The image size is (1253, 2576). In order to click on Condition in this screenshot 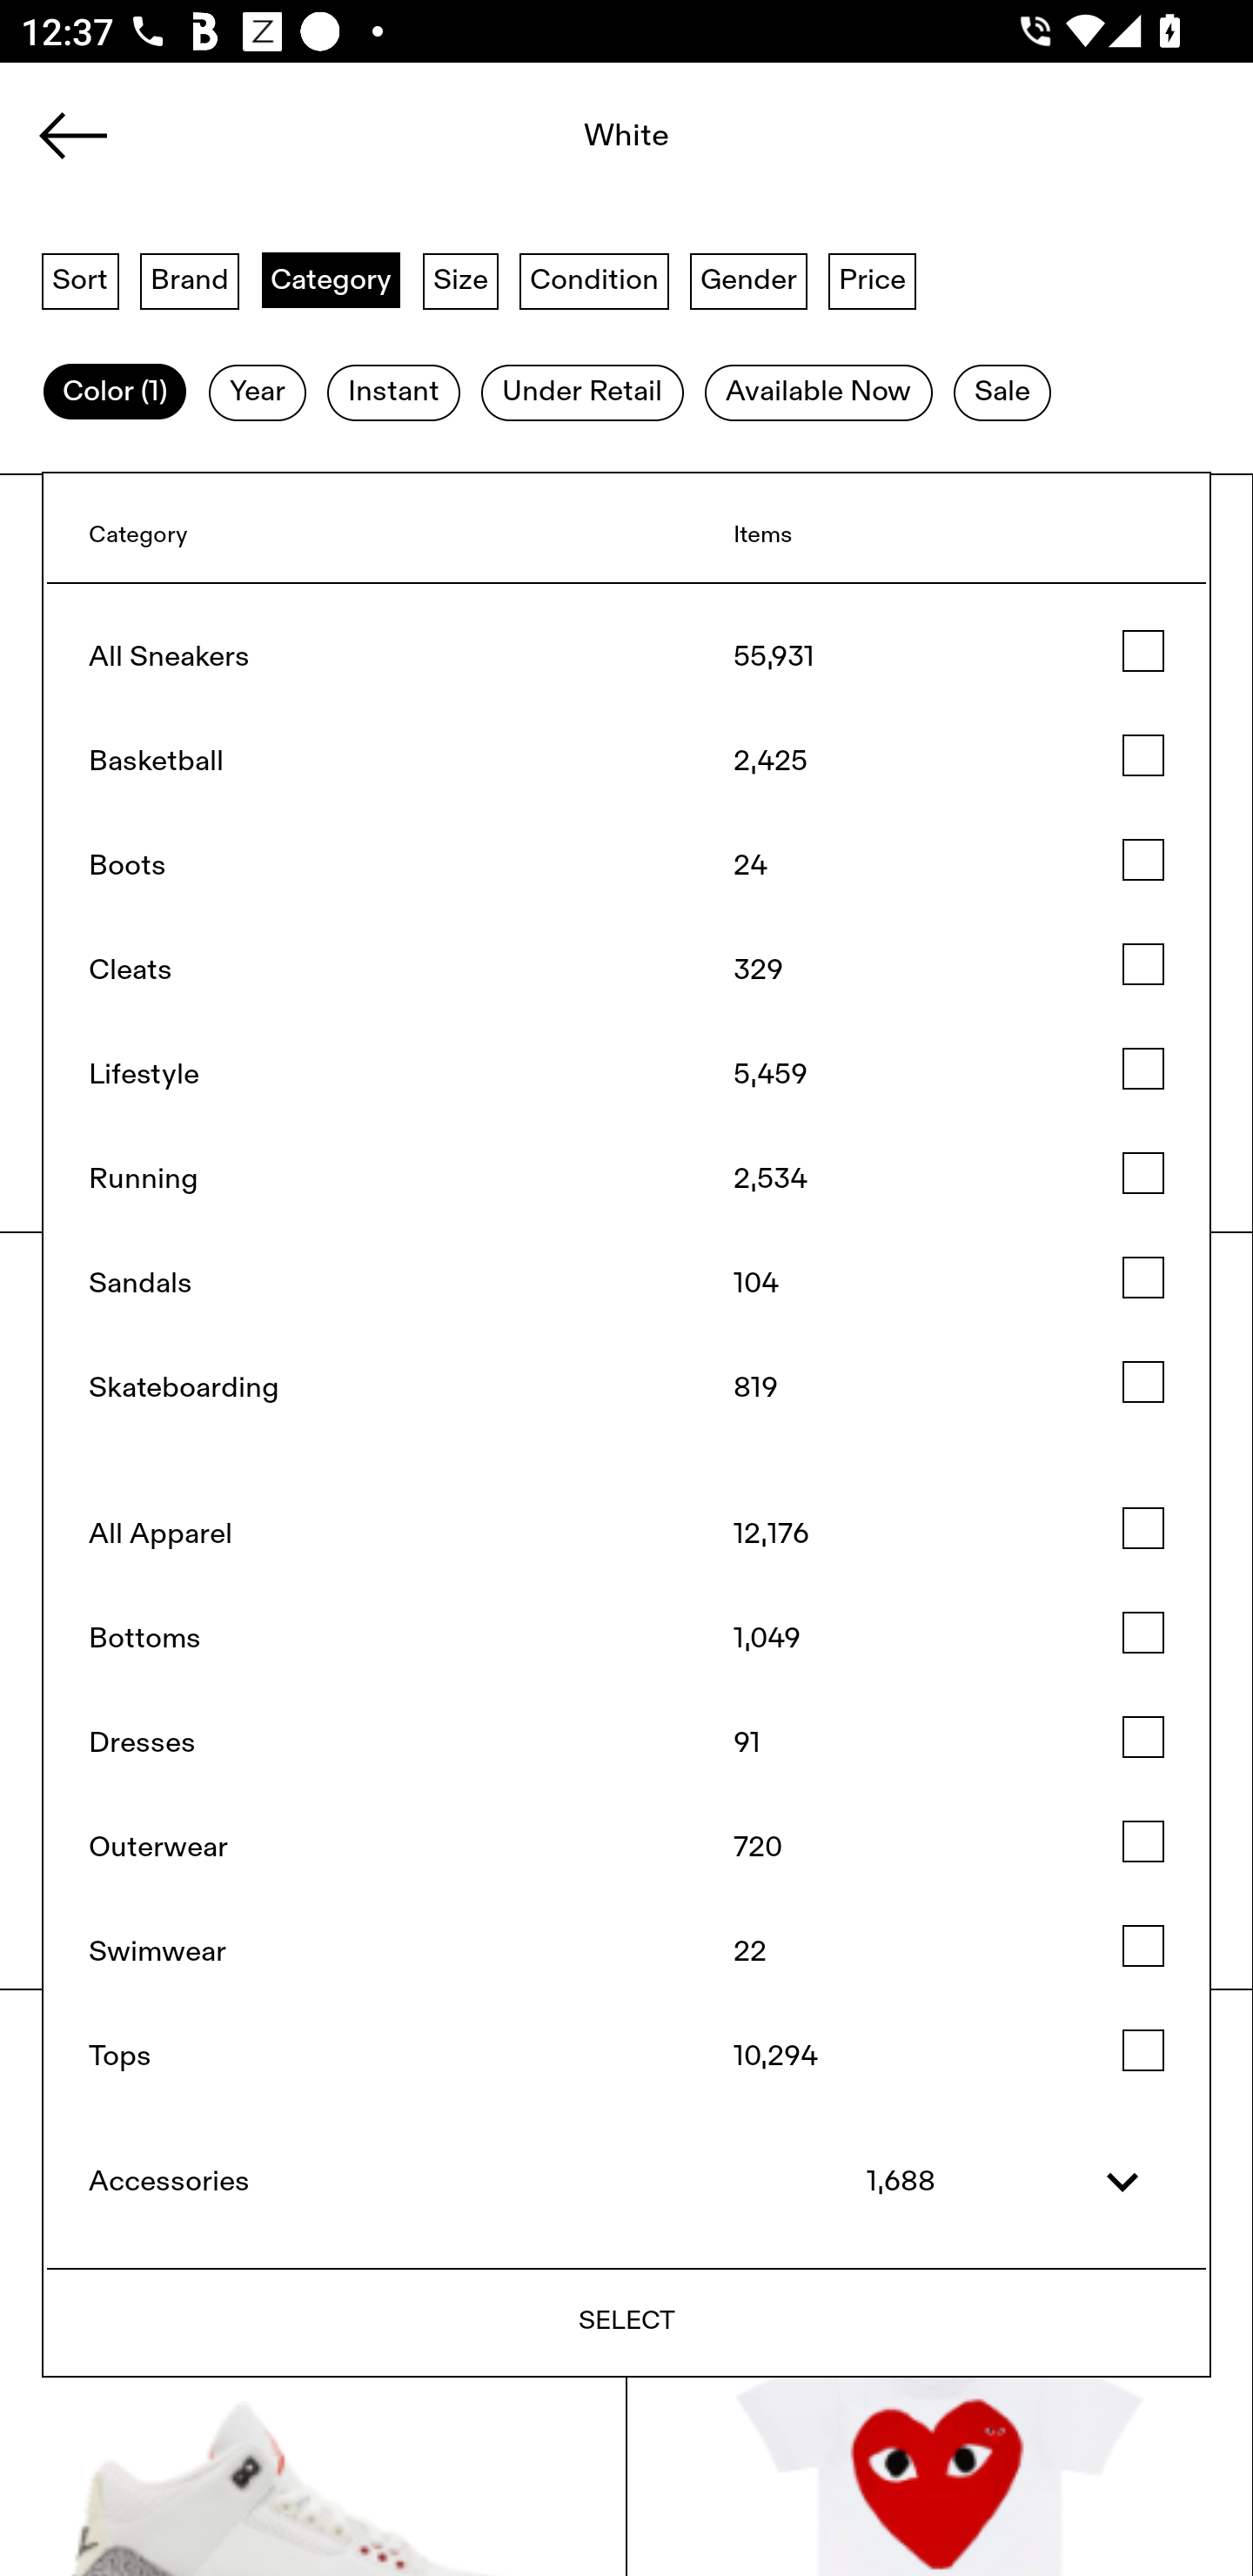, I will do `click(593, 279)`.